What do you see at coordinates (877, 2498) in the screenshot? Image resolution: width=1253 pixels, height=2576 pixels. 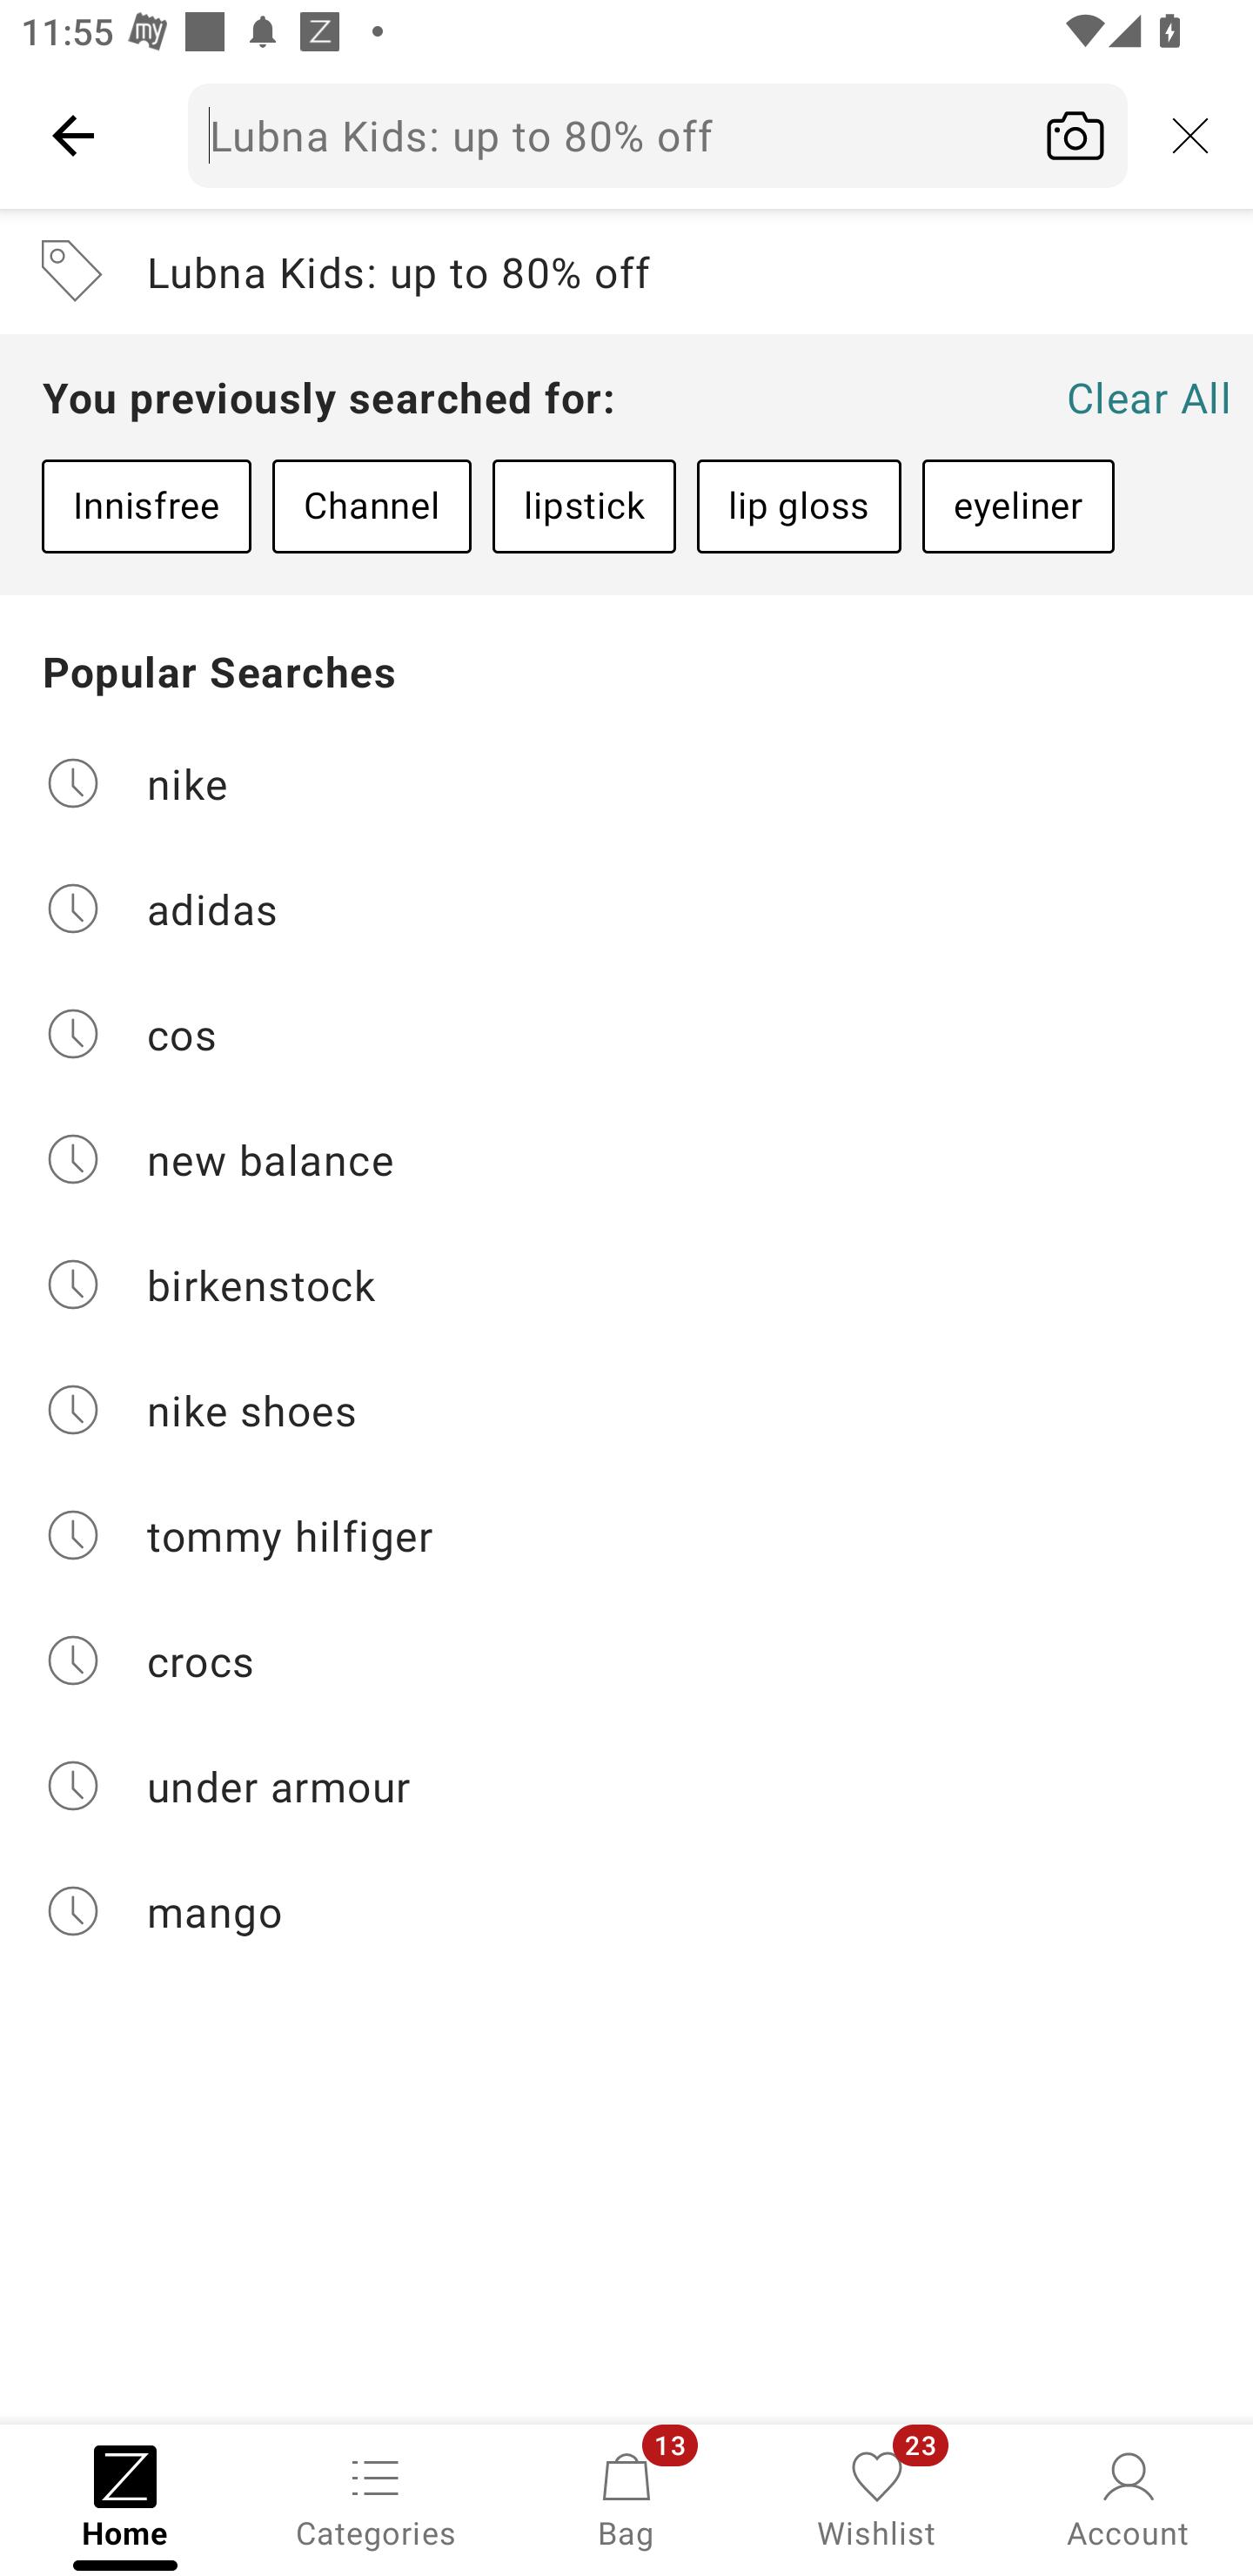 I see `Wishlist, 23 new notifications Wishlist` at bounding box center [877, 2498].